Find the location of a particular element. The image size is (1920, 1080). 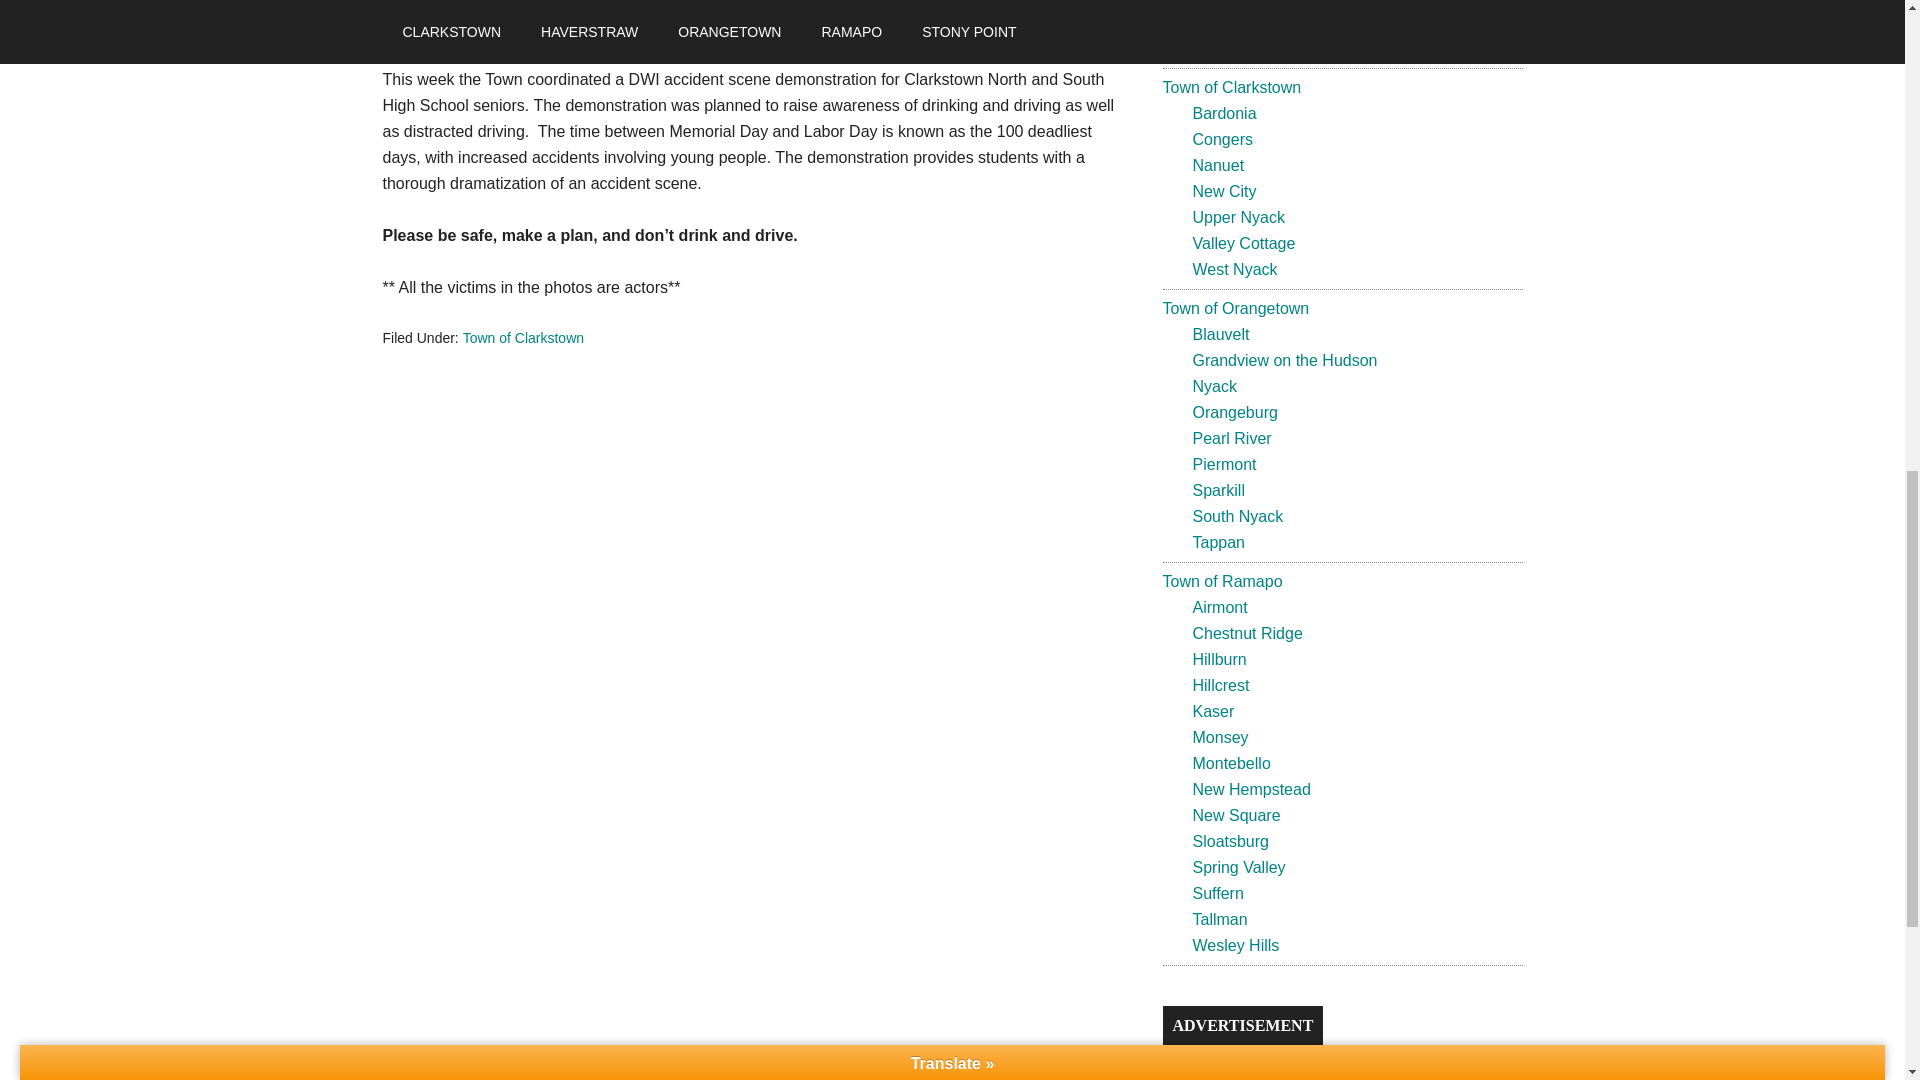

Congers is located at coordinates (1222, 138).